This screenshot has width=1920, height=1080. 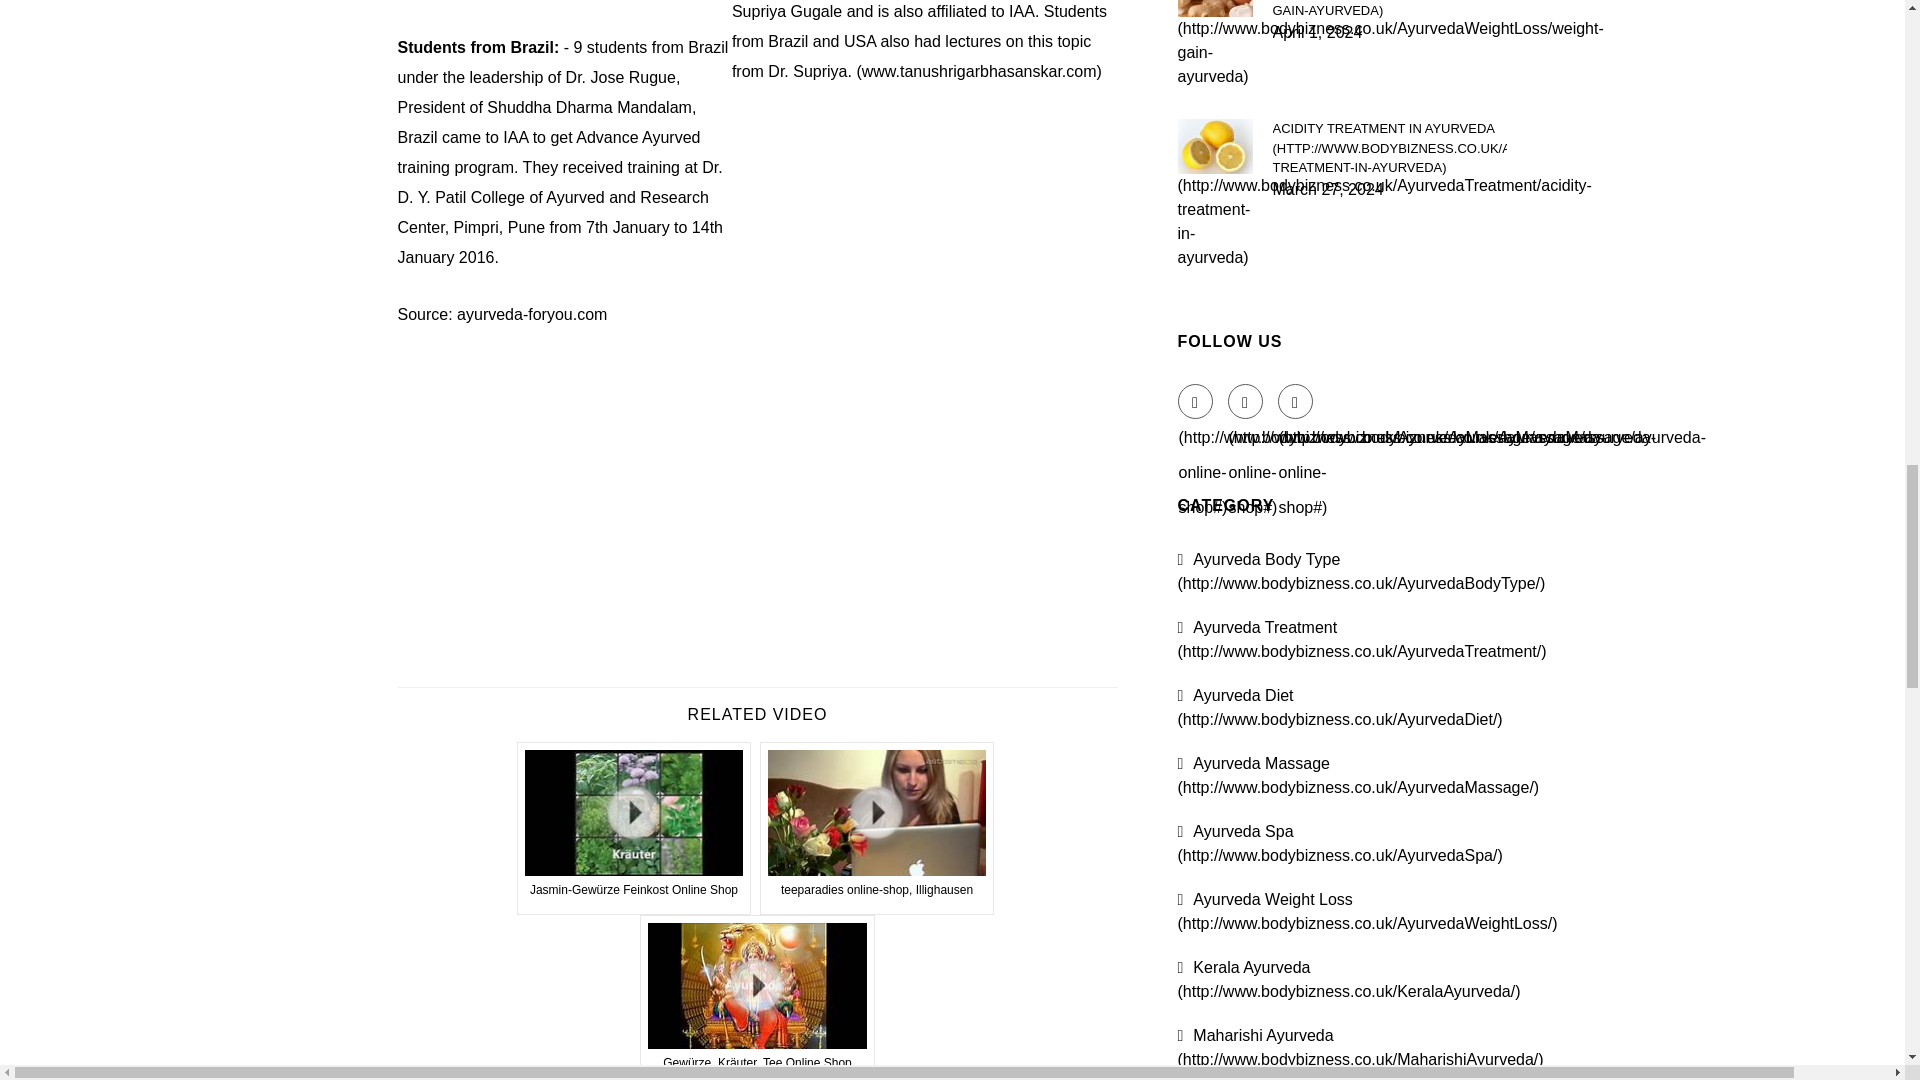 What do you see at coordinates (634, 828) in the screenshot?
I see `View this video from YouTube` at bounding box center [634, 828].